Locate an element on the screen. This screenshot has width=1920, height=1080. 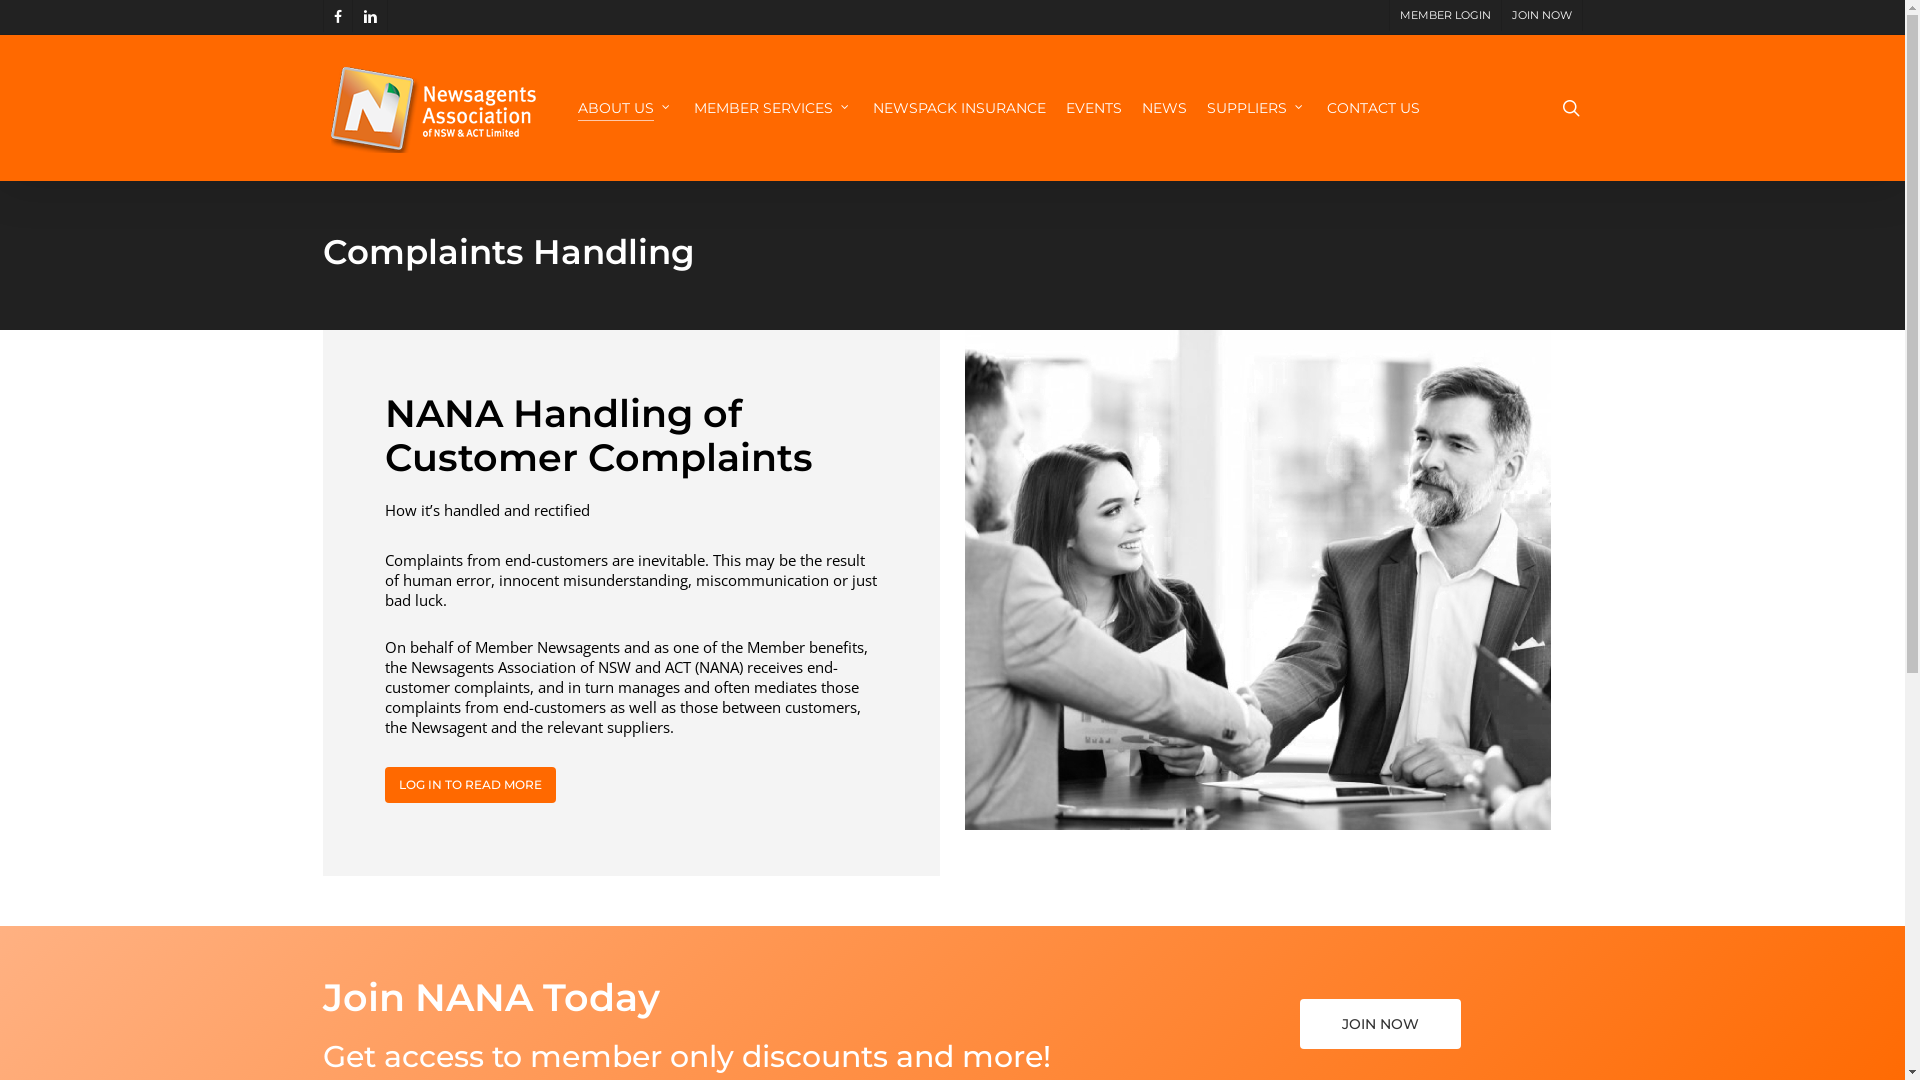
JOIN NOW is located at coordinates (1540, 16).